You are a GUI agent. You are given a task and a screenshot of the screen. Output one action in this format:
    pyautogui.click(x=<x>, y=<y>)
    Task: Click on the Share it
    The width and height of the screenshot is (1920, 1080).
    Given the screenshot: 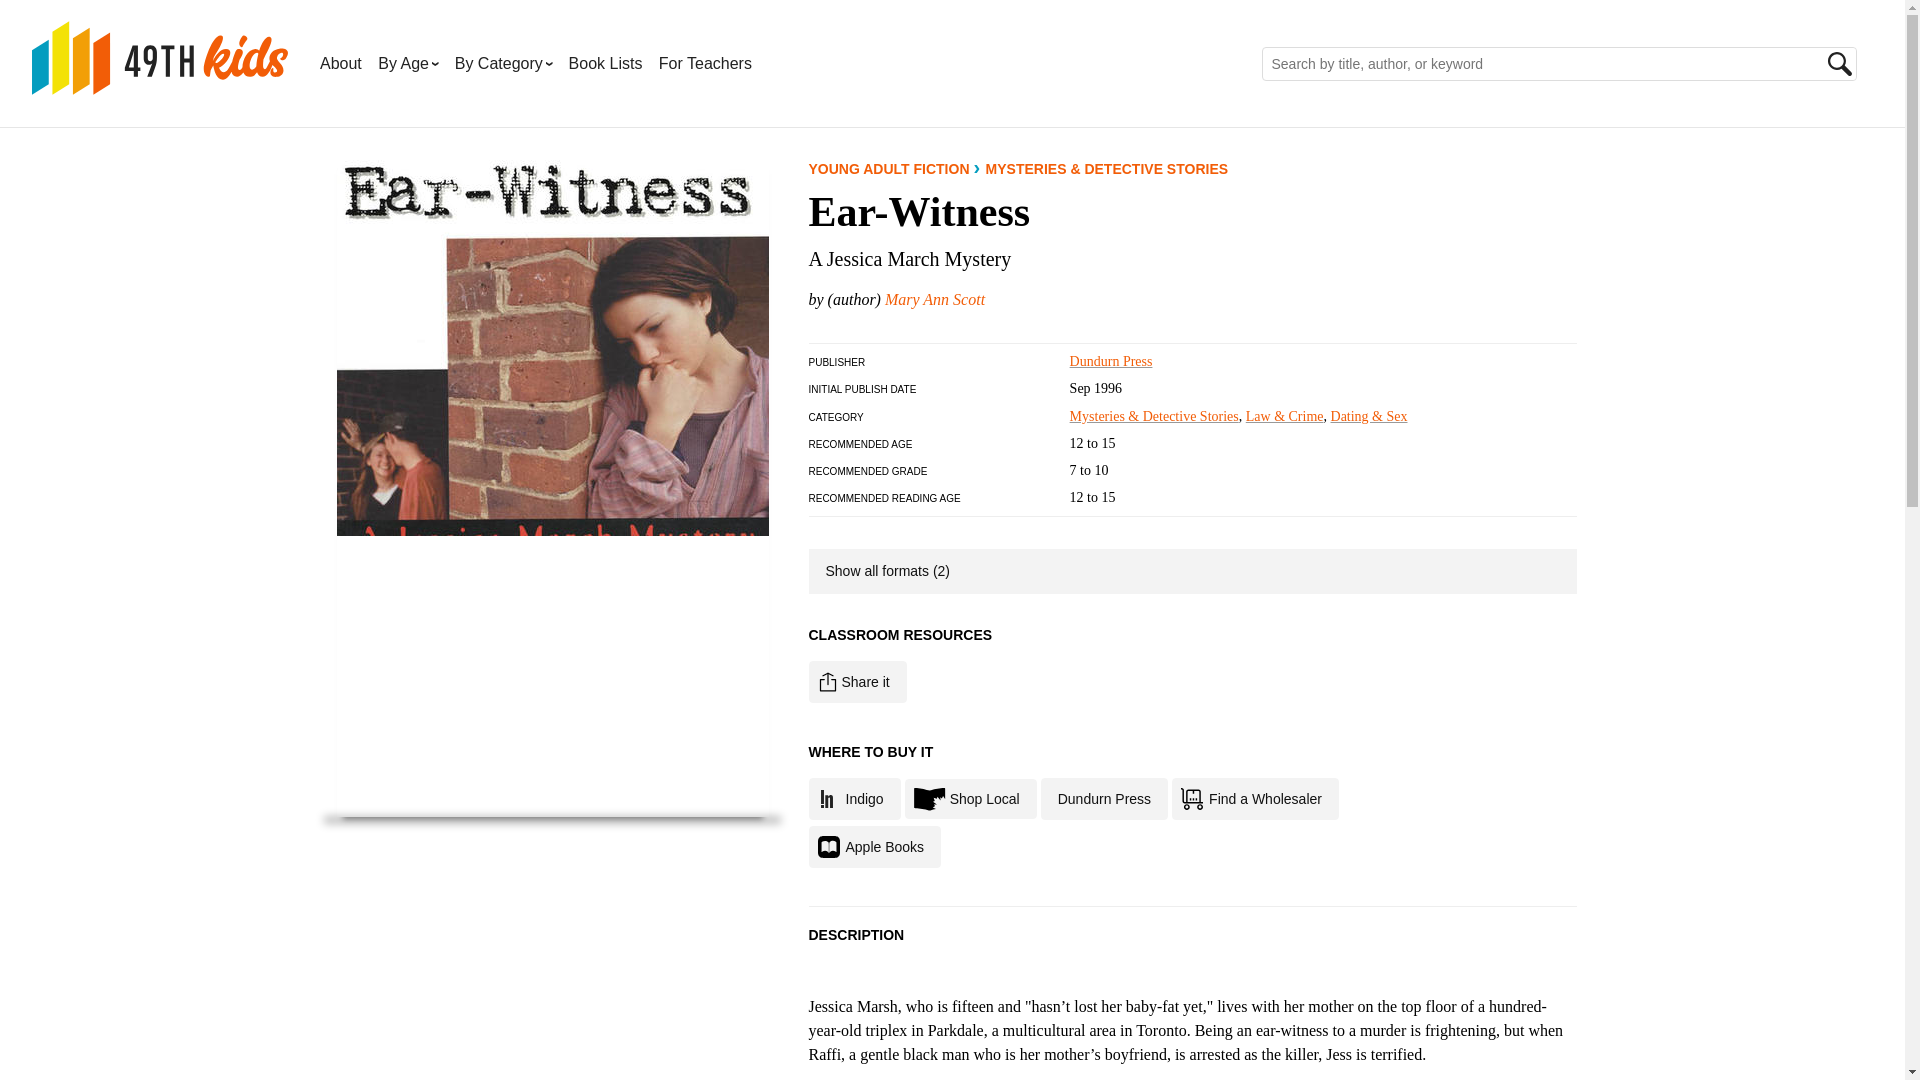 What is the action you would take?
    pyautogui.click(x=857, y=682)
    